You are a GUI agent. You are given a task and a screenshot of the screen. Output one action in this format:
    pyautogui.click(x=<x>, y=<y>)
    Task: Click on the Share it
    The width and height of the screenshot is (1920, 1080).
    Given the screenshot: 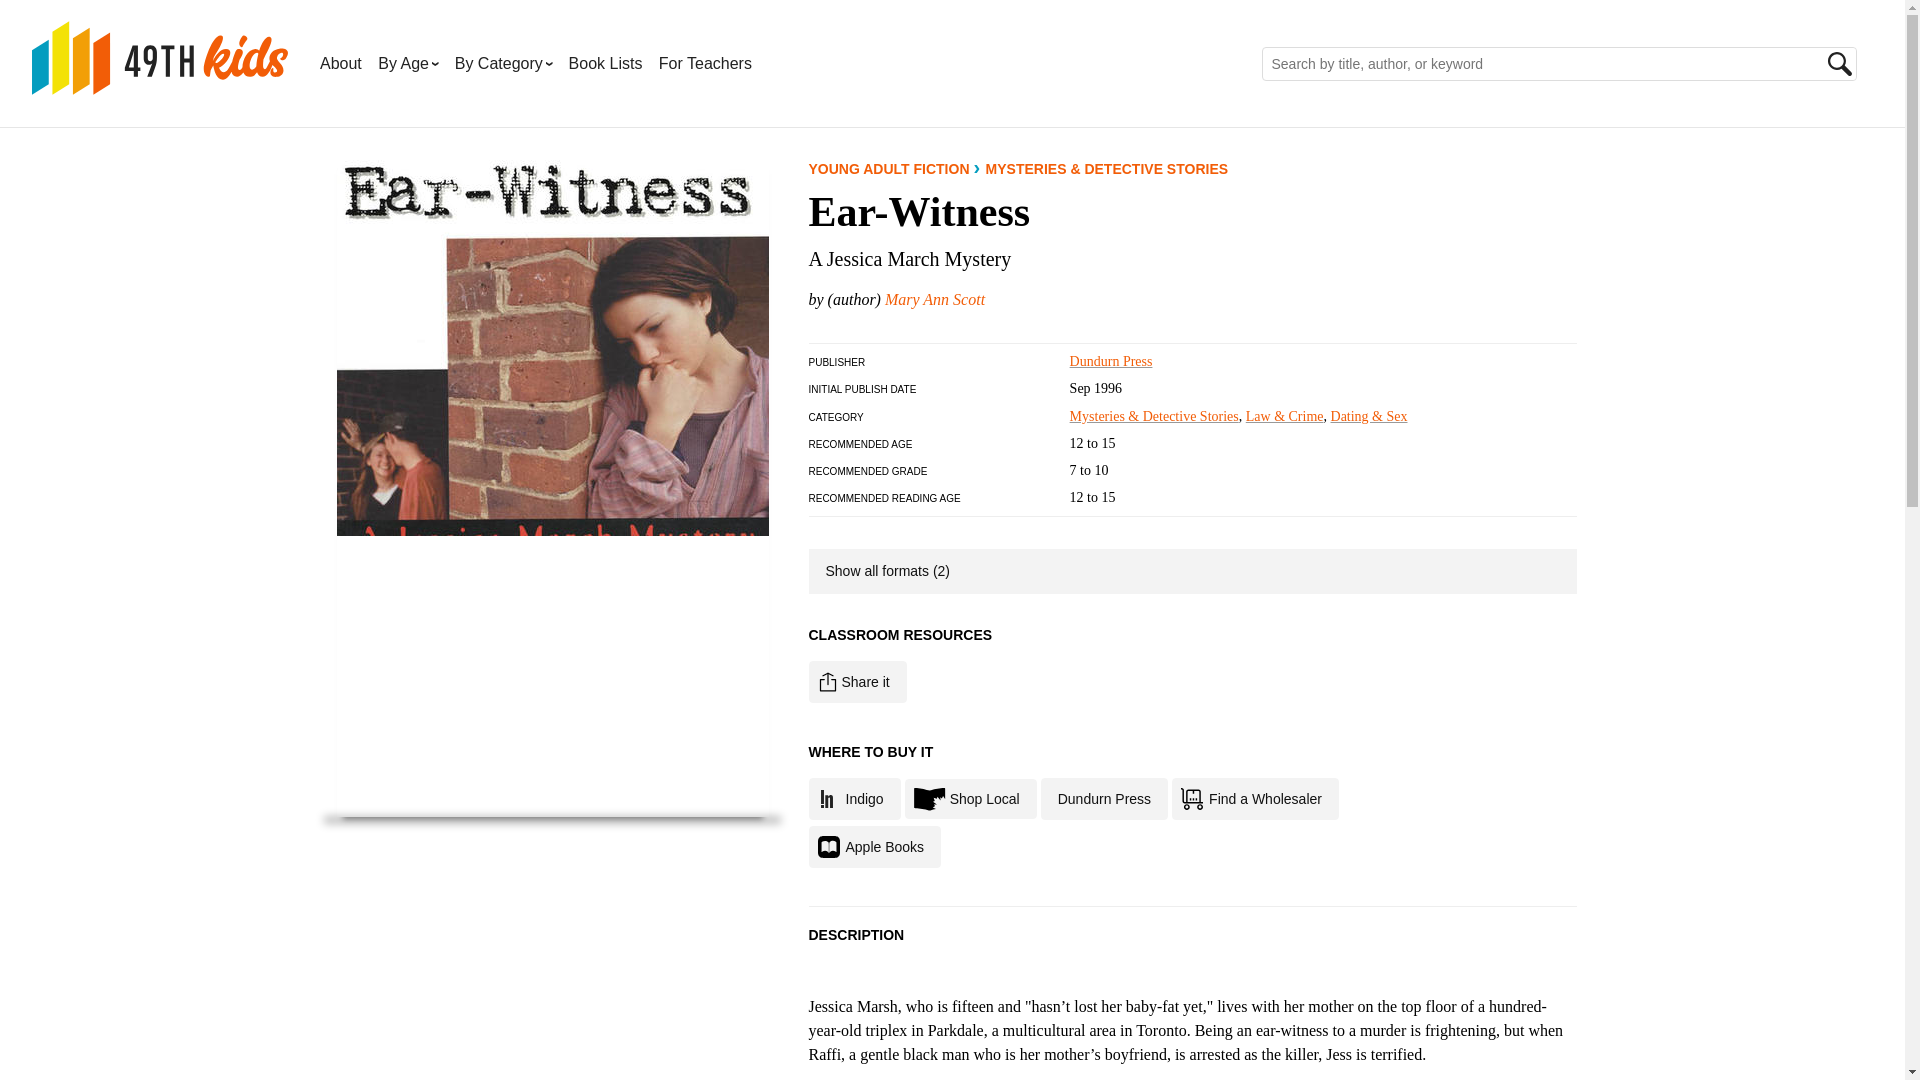 What is the action you would take?
    pyautogui.click(x=857, y=682)
    